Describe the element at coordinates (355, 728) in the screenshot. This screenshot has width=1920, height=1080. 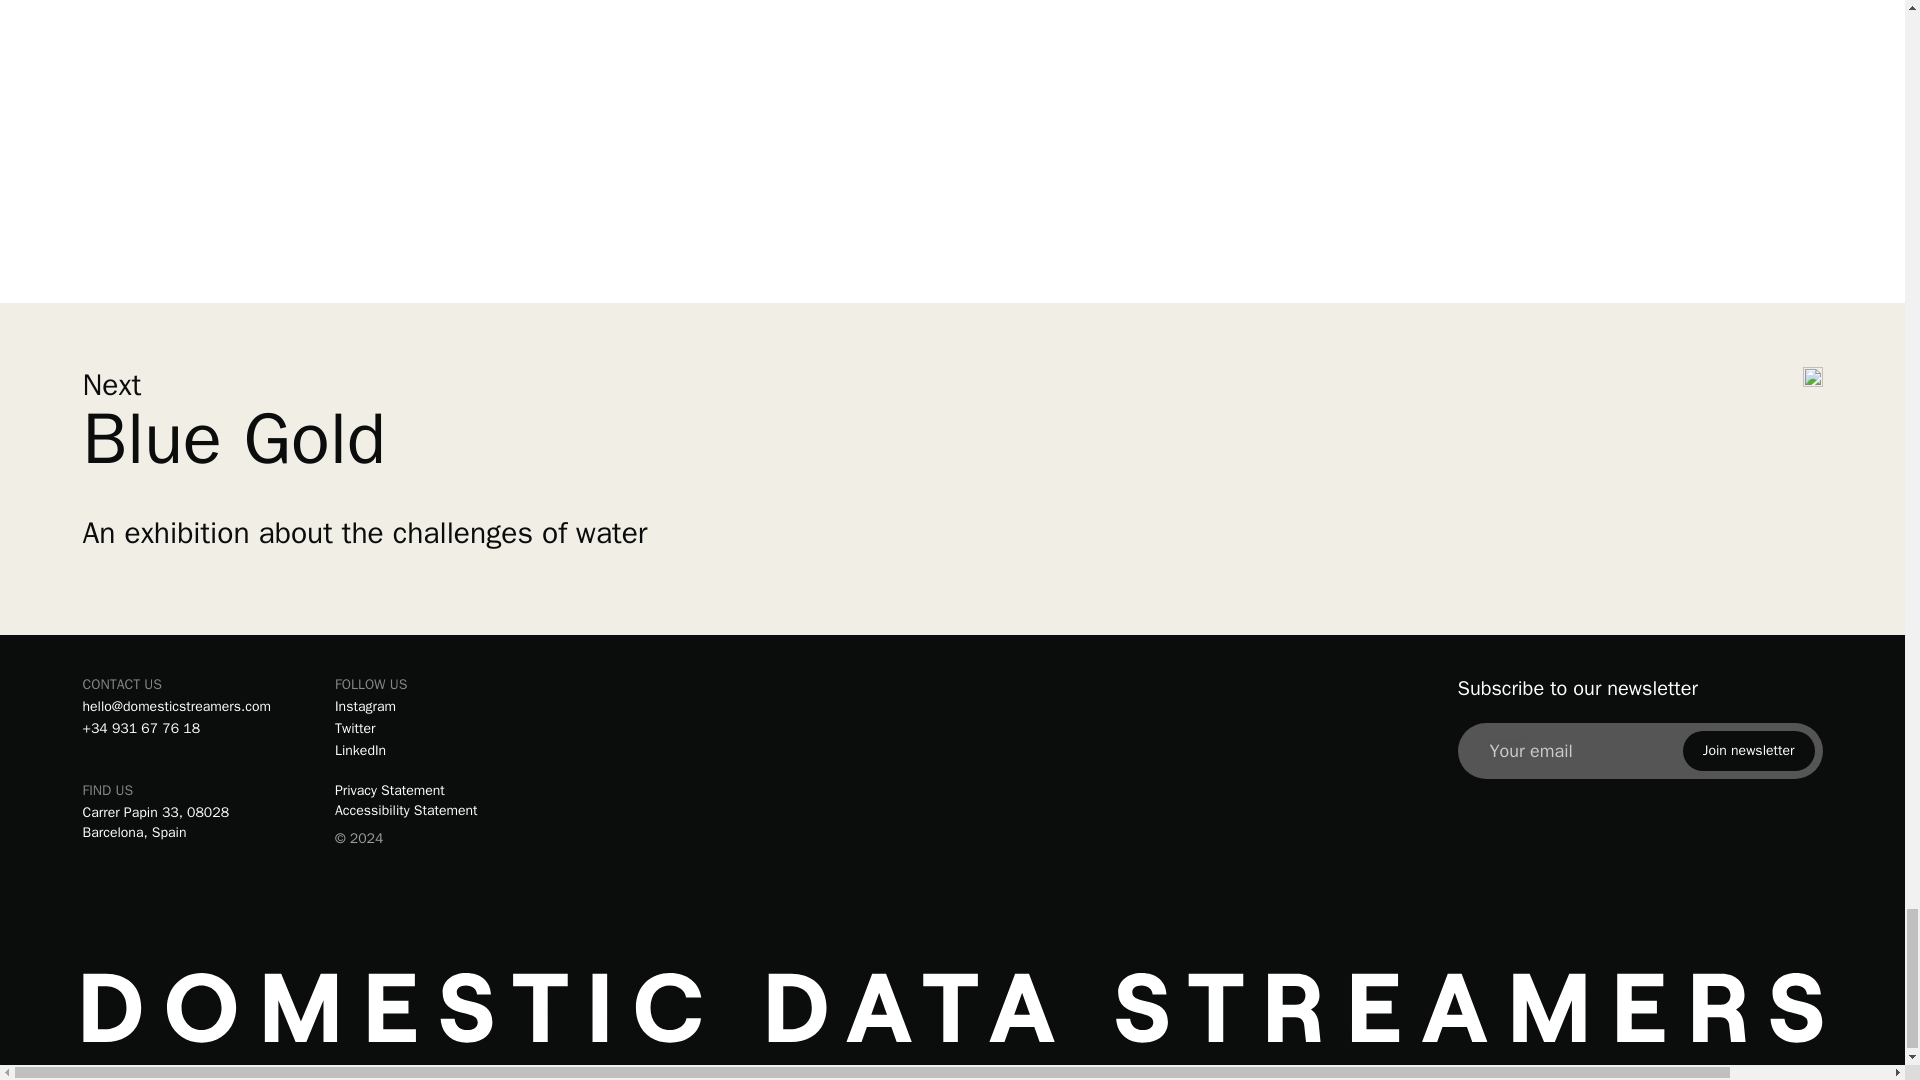
I see `Twitter` at that location.